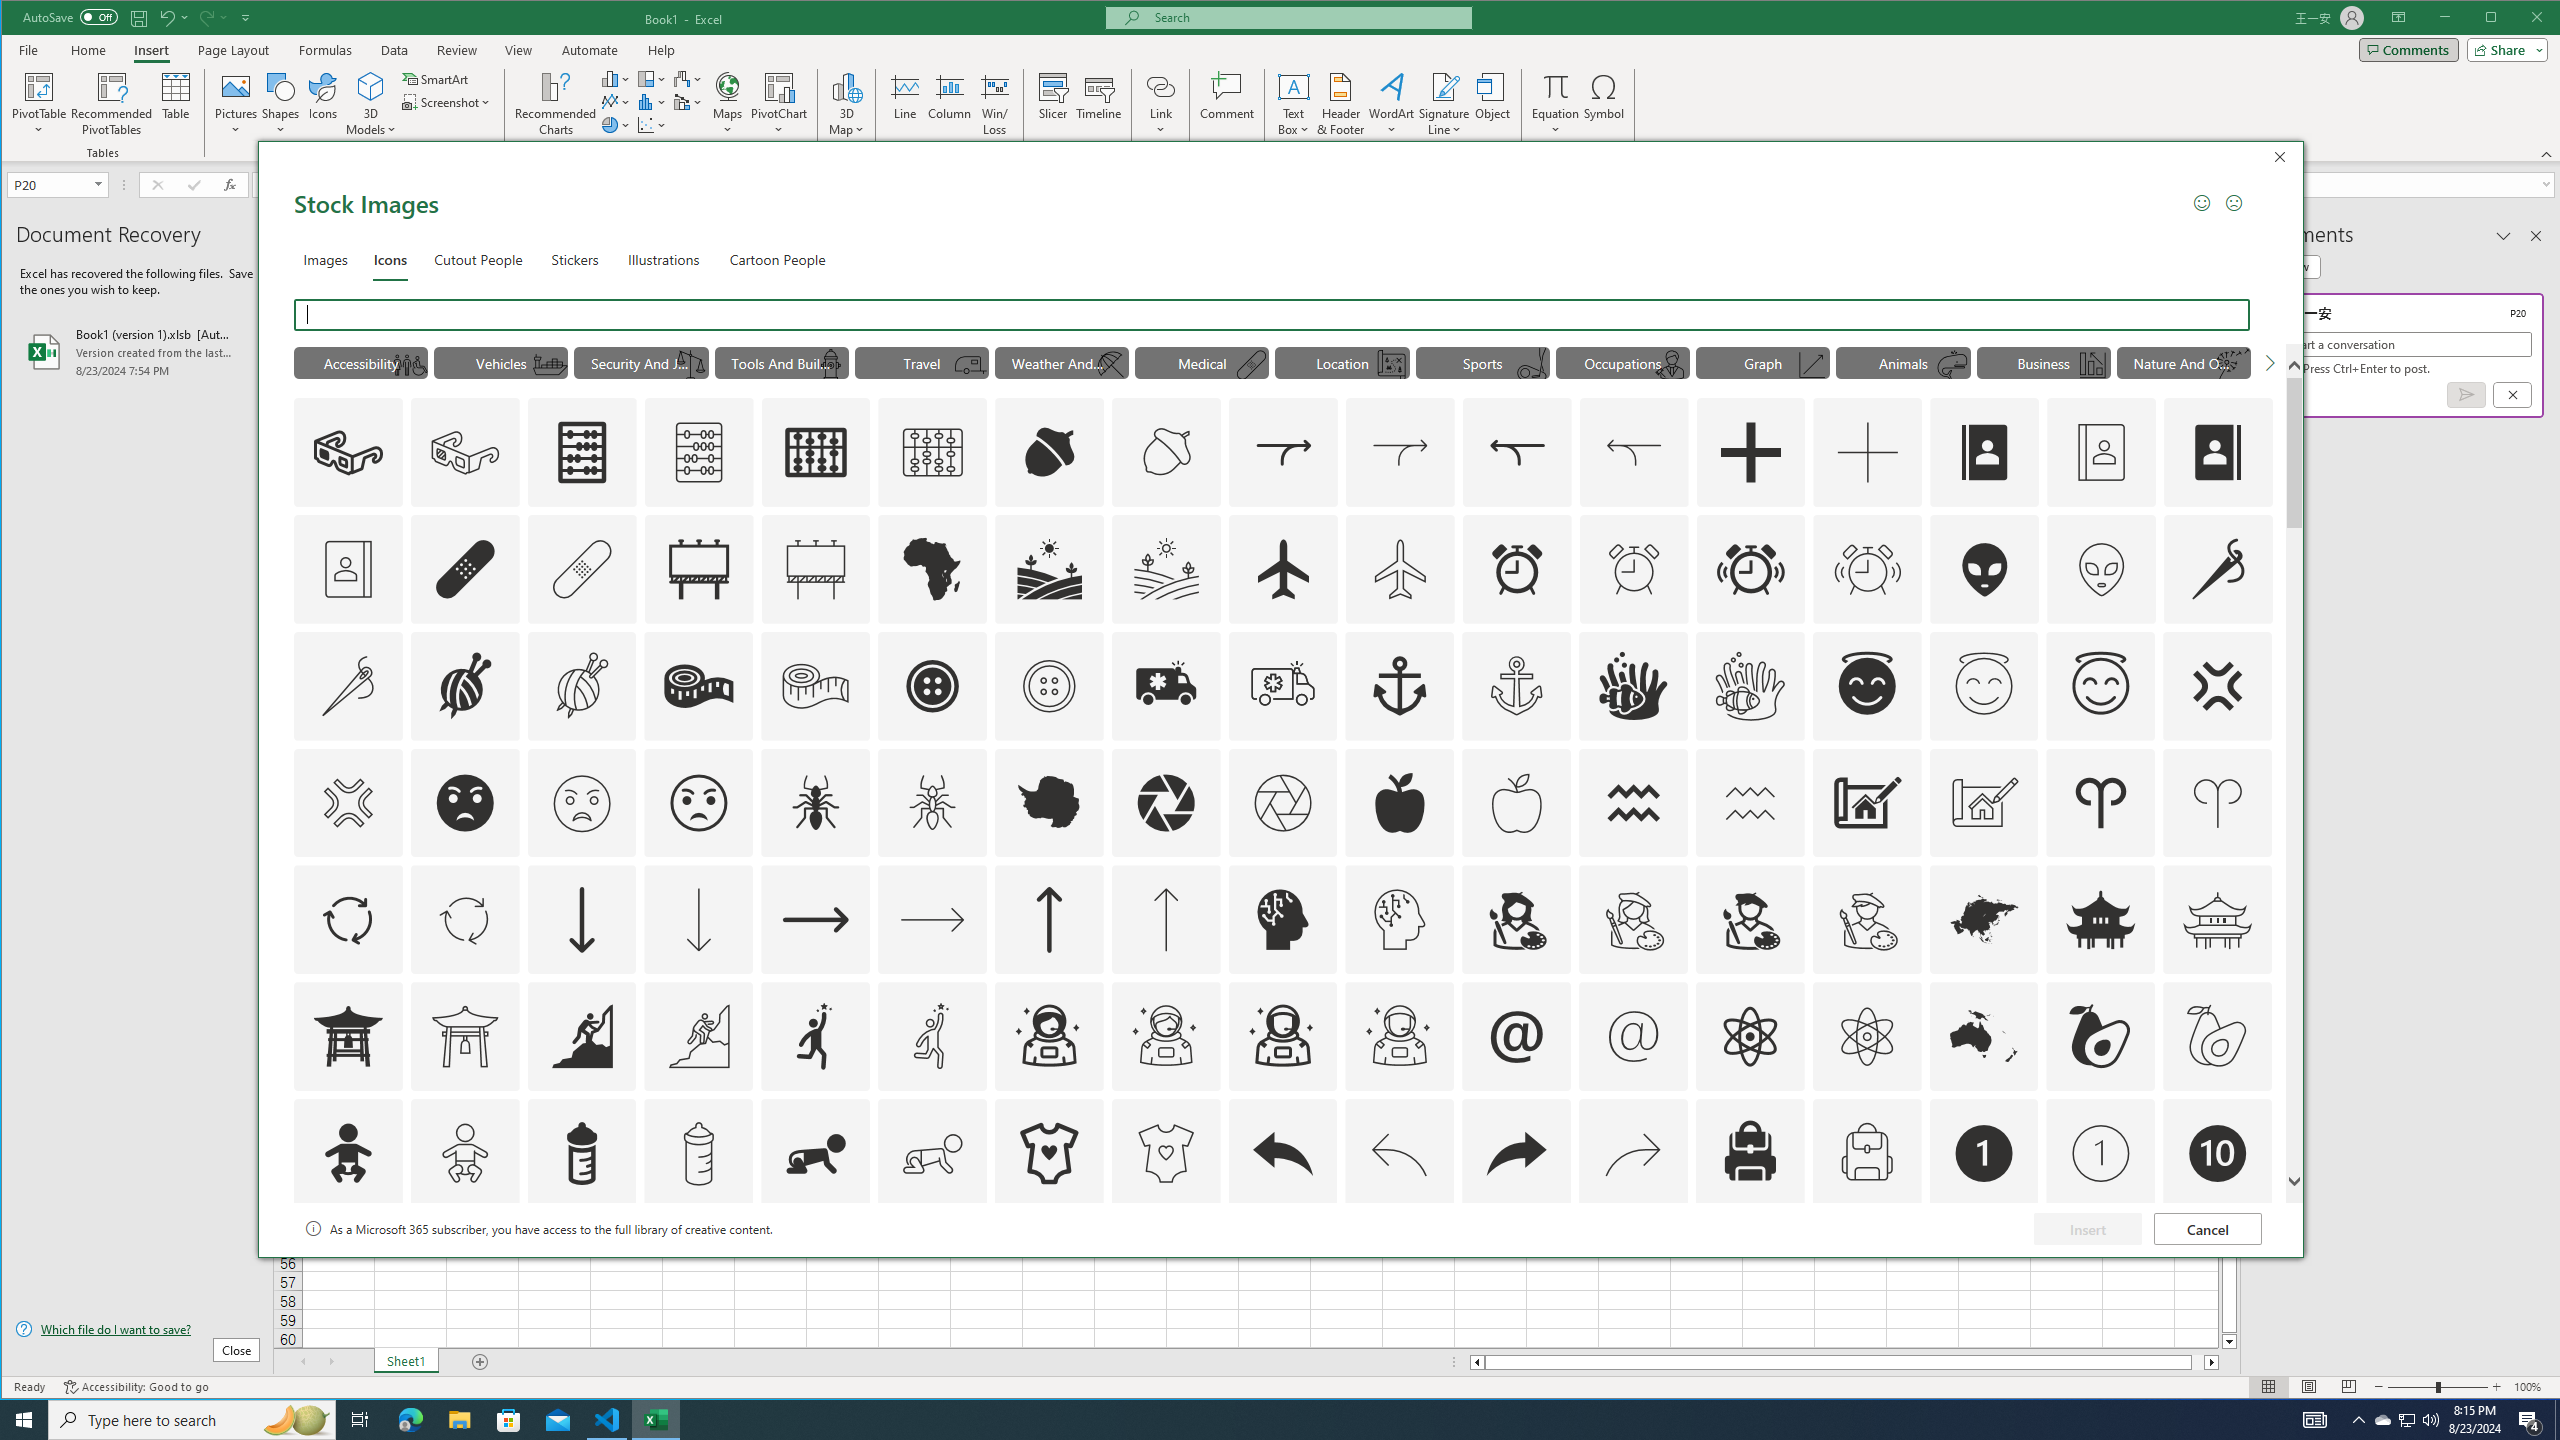 The image size is (2560, 1440). I want to click on "Animals" Icons., so click(2383, 1420).